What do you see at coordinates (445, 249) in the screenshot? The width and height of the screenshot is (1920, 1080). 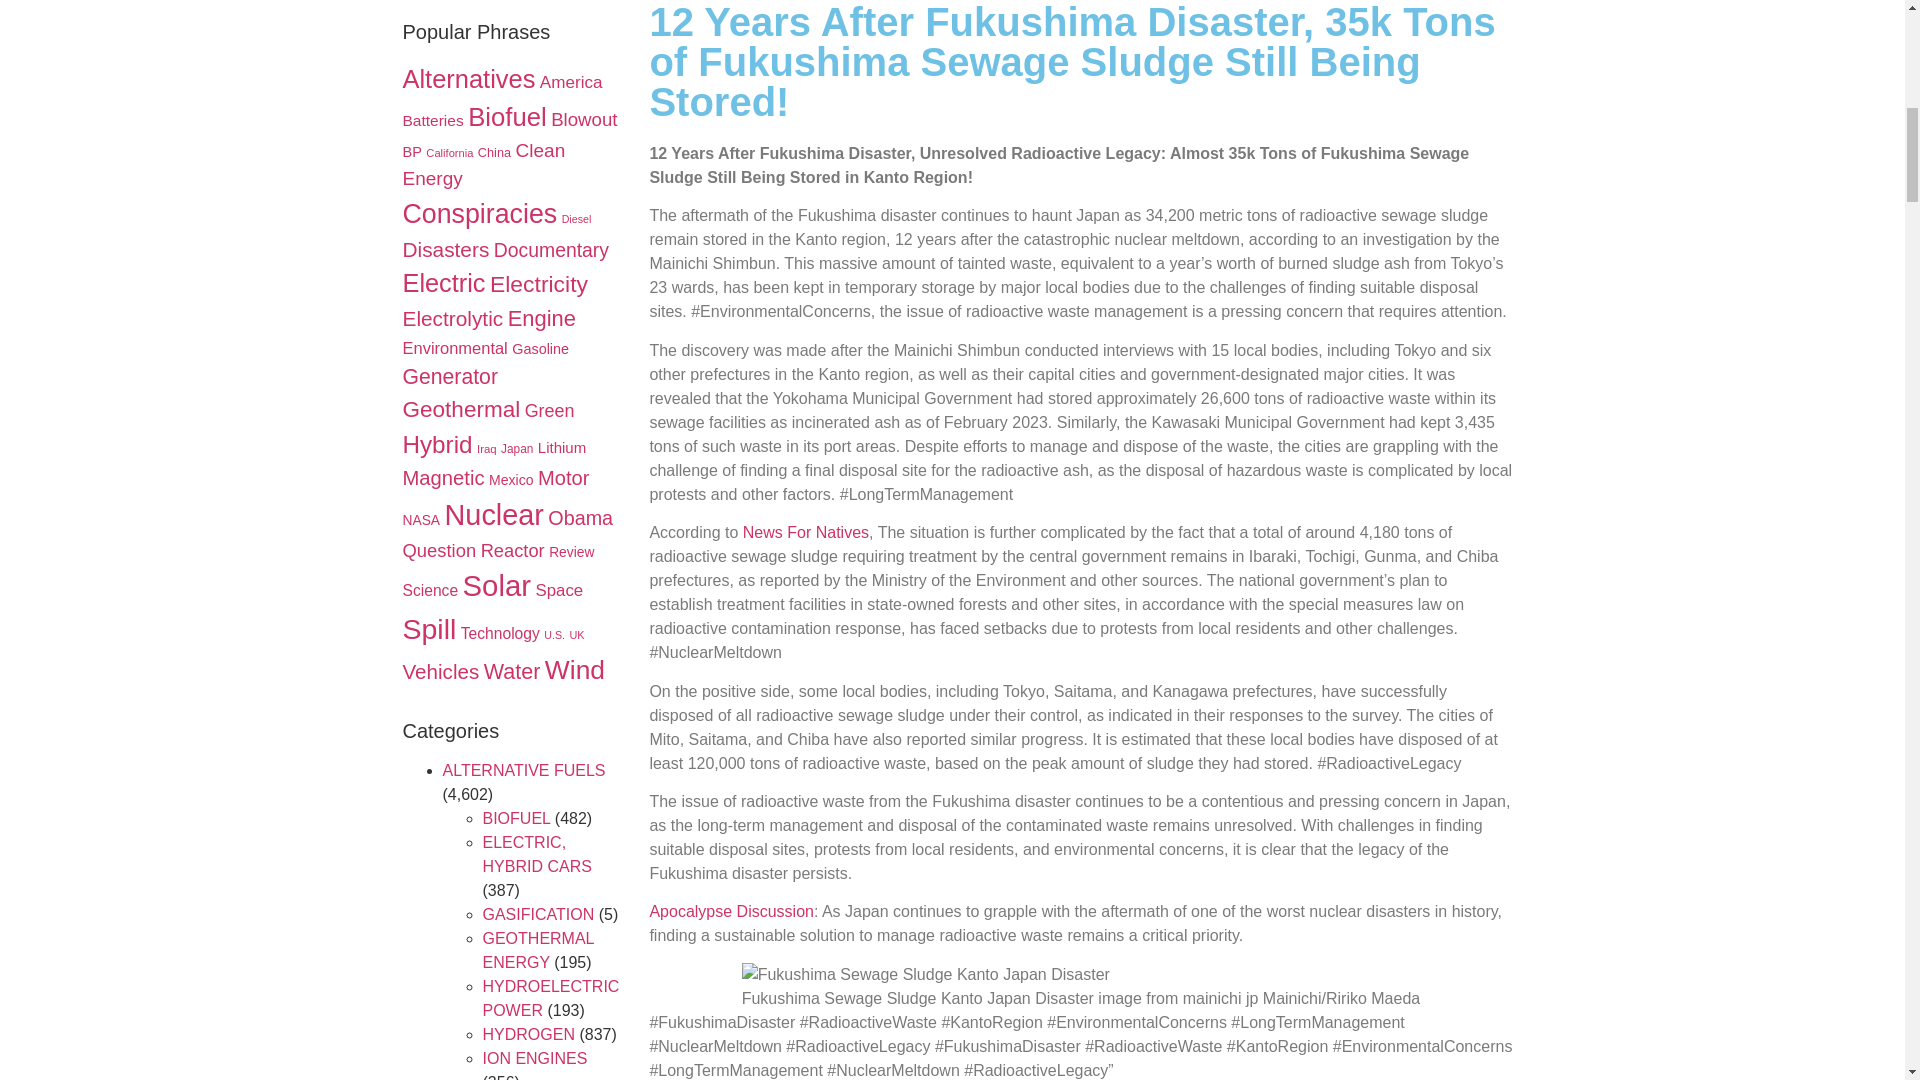 I see `Disasters` at bounding box center [445, 249].